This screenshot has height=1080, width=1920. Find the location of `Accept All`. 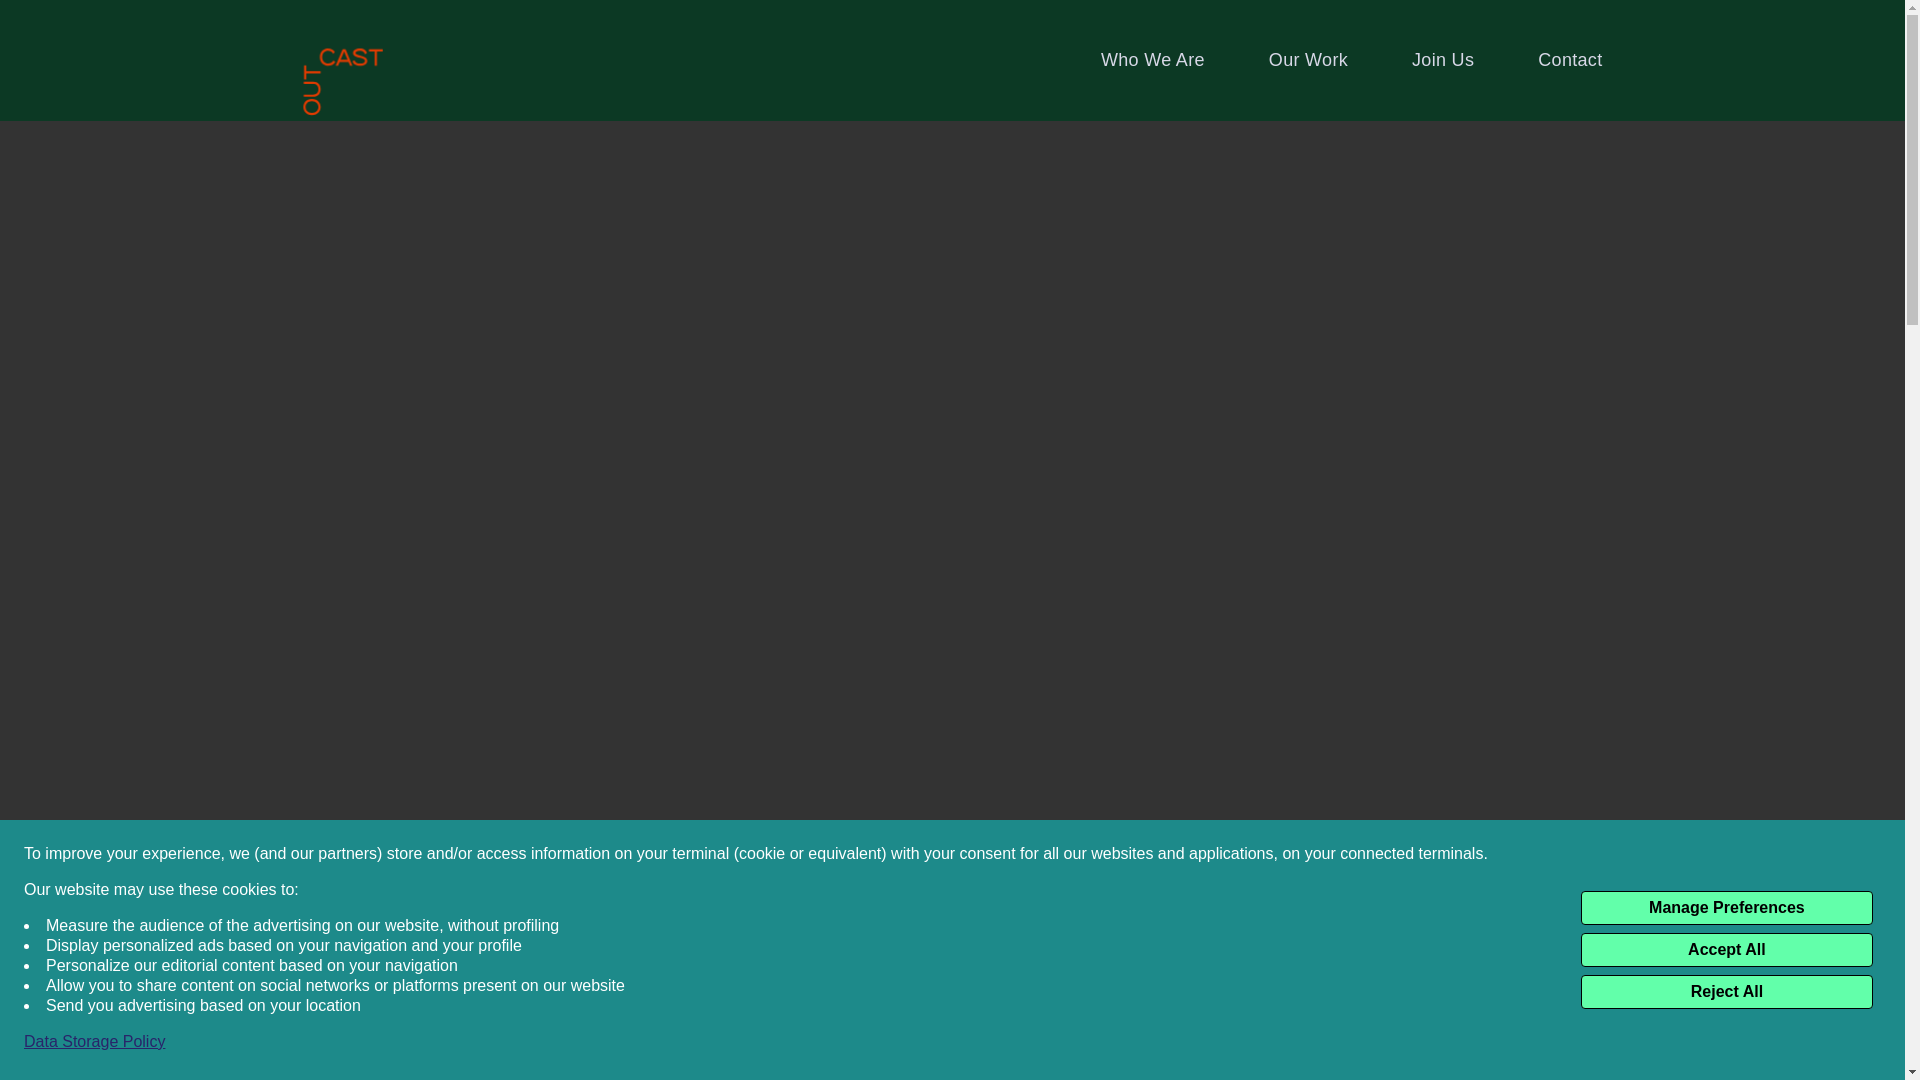

Accept All is located at coordinates (1726, 950).